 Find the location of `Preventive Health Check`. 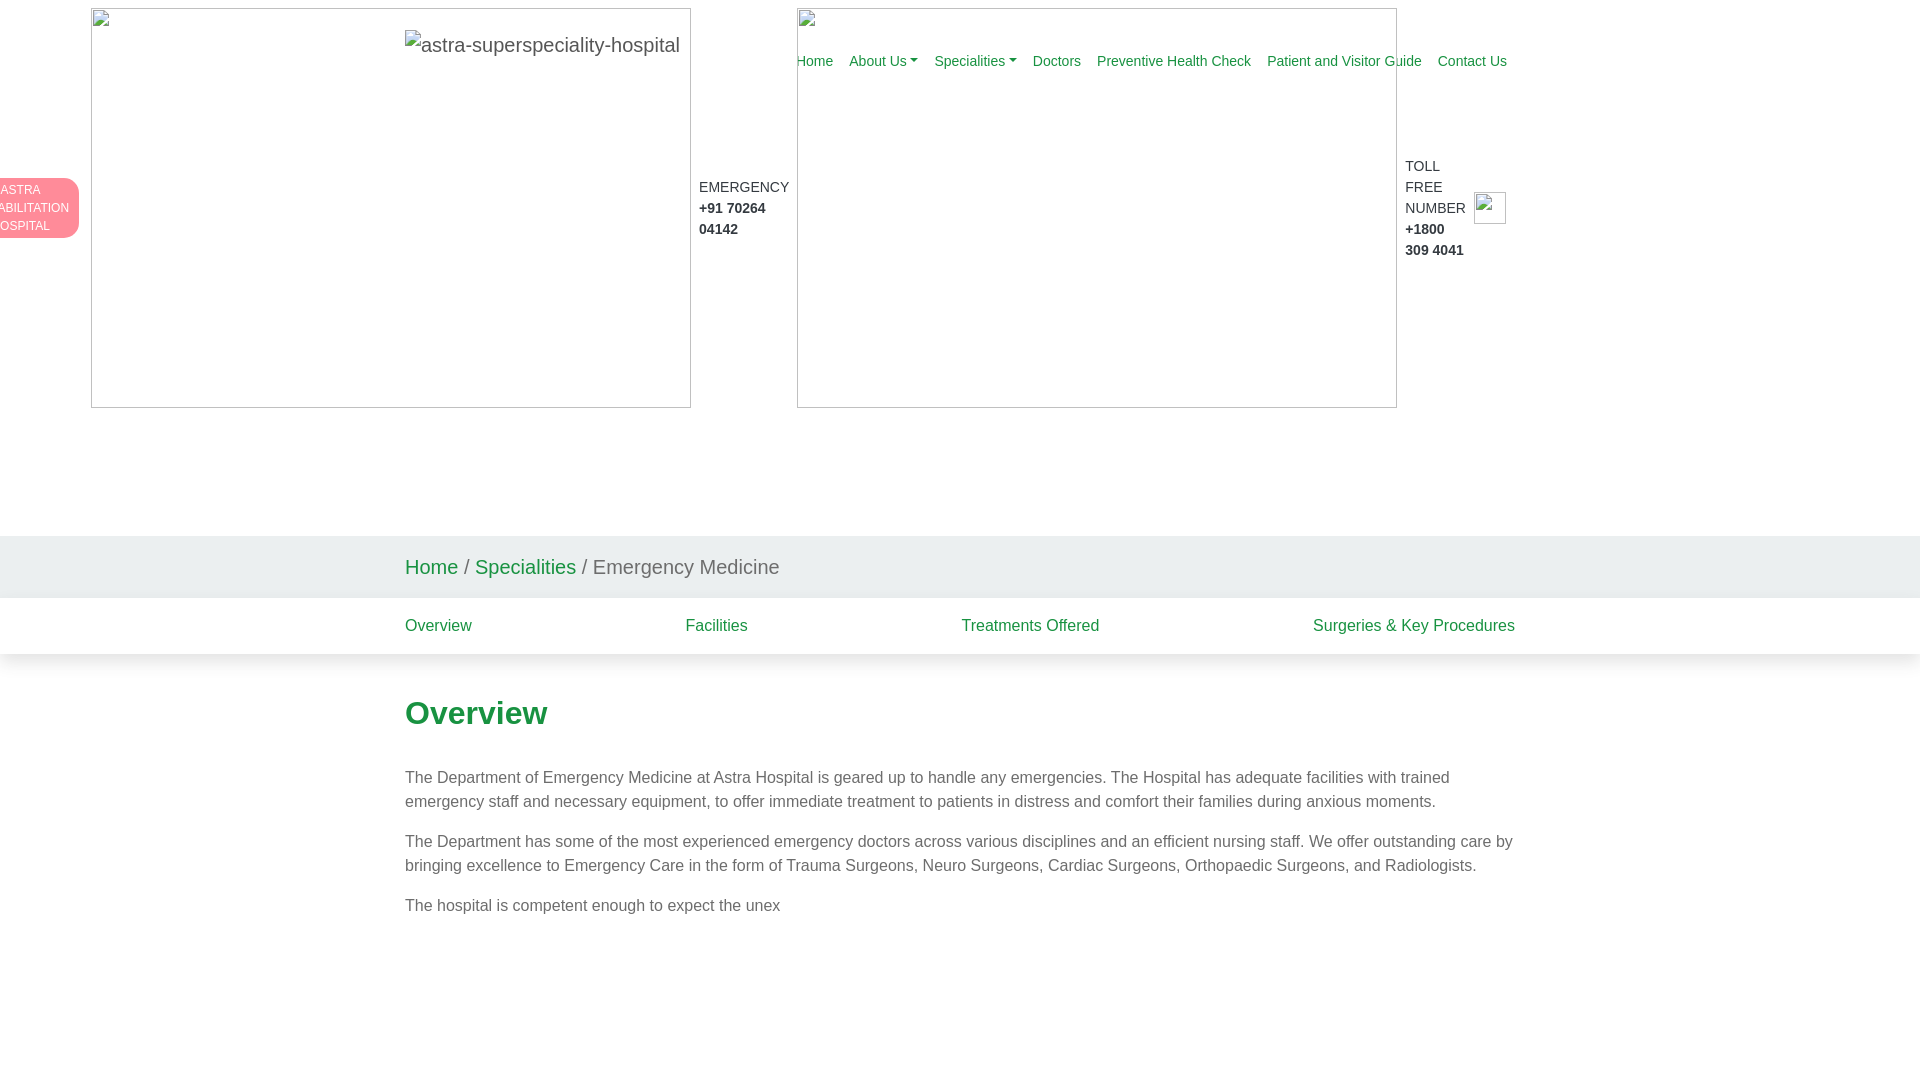

Preventive Health Check is located at coordinates (1056, 61).